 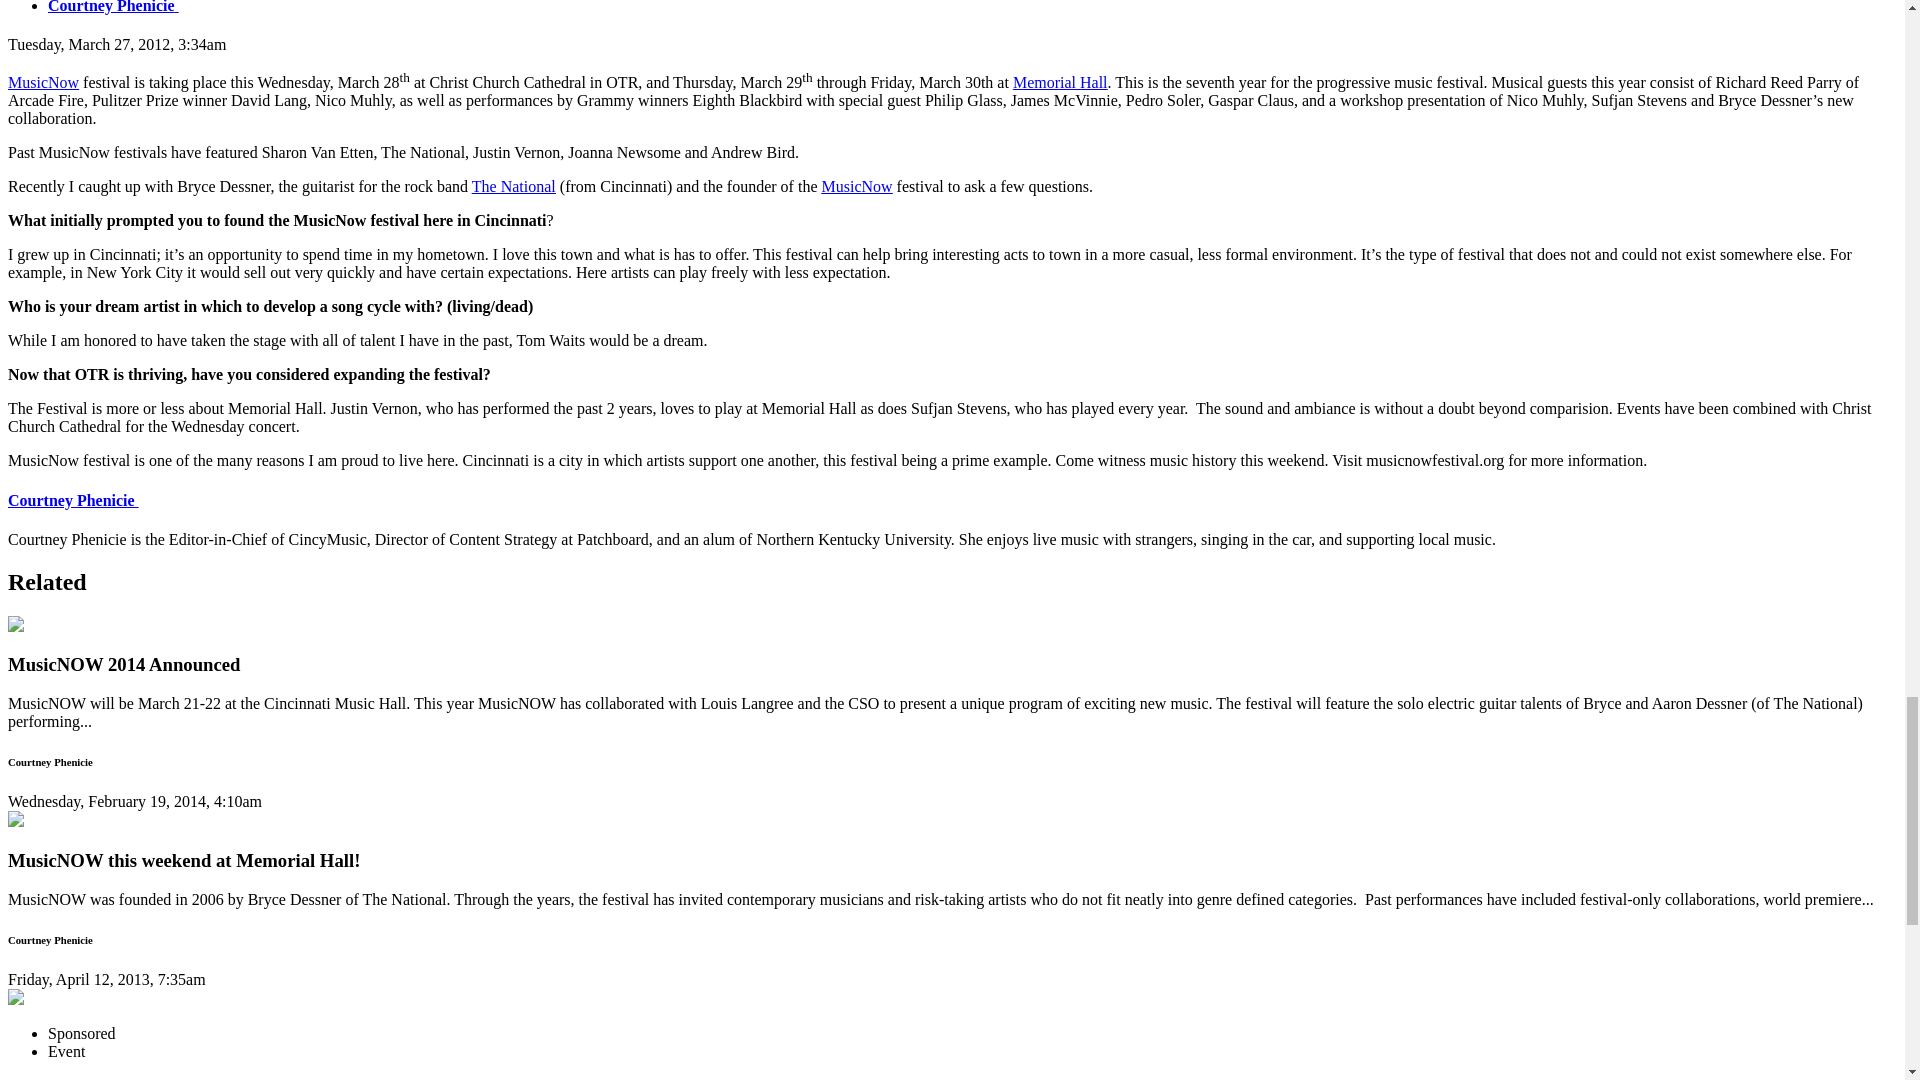 What do you see at coordinates (514, 186) in the screenshot?
I see `The National` at bounding box center [514, 186].